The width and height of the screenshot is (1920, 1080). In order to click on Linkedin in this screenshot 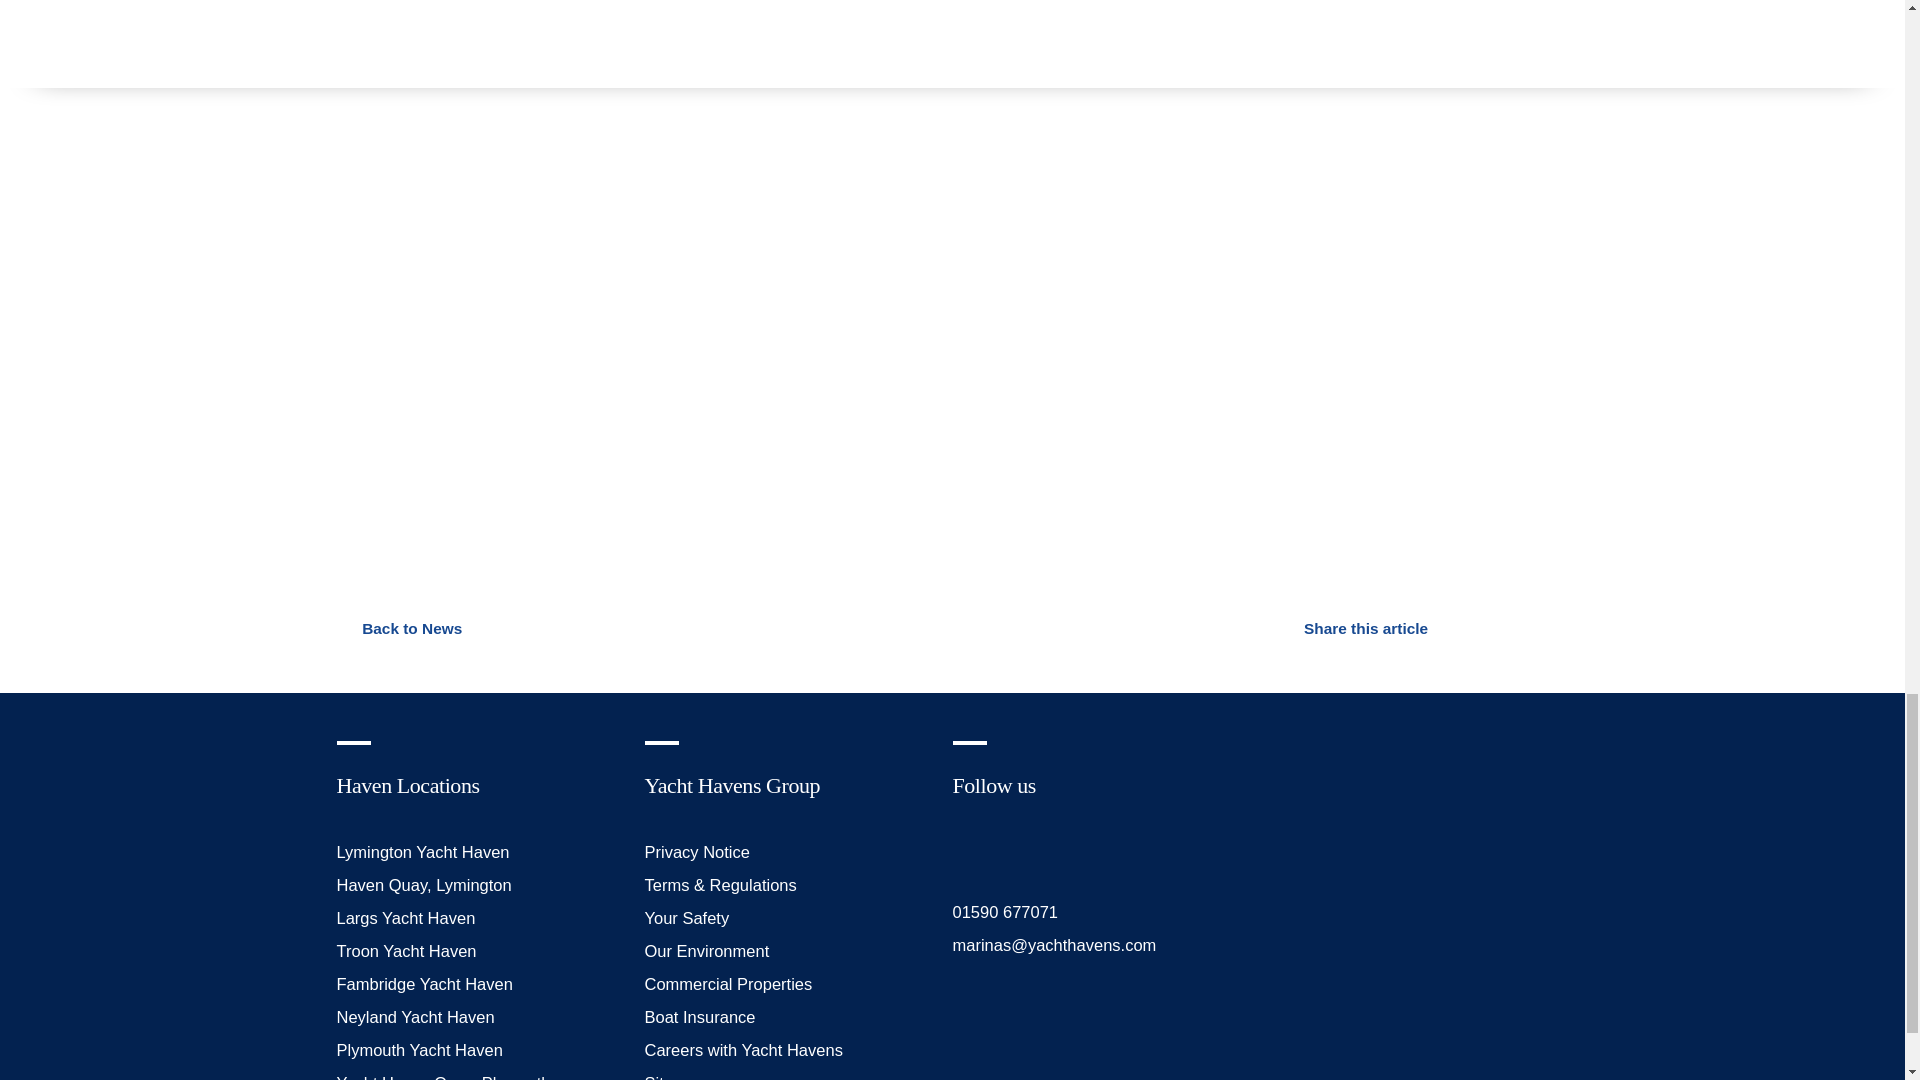, I will do `click(1056, 850)`.